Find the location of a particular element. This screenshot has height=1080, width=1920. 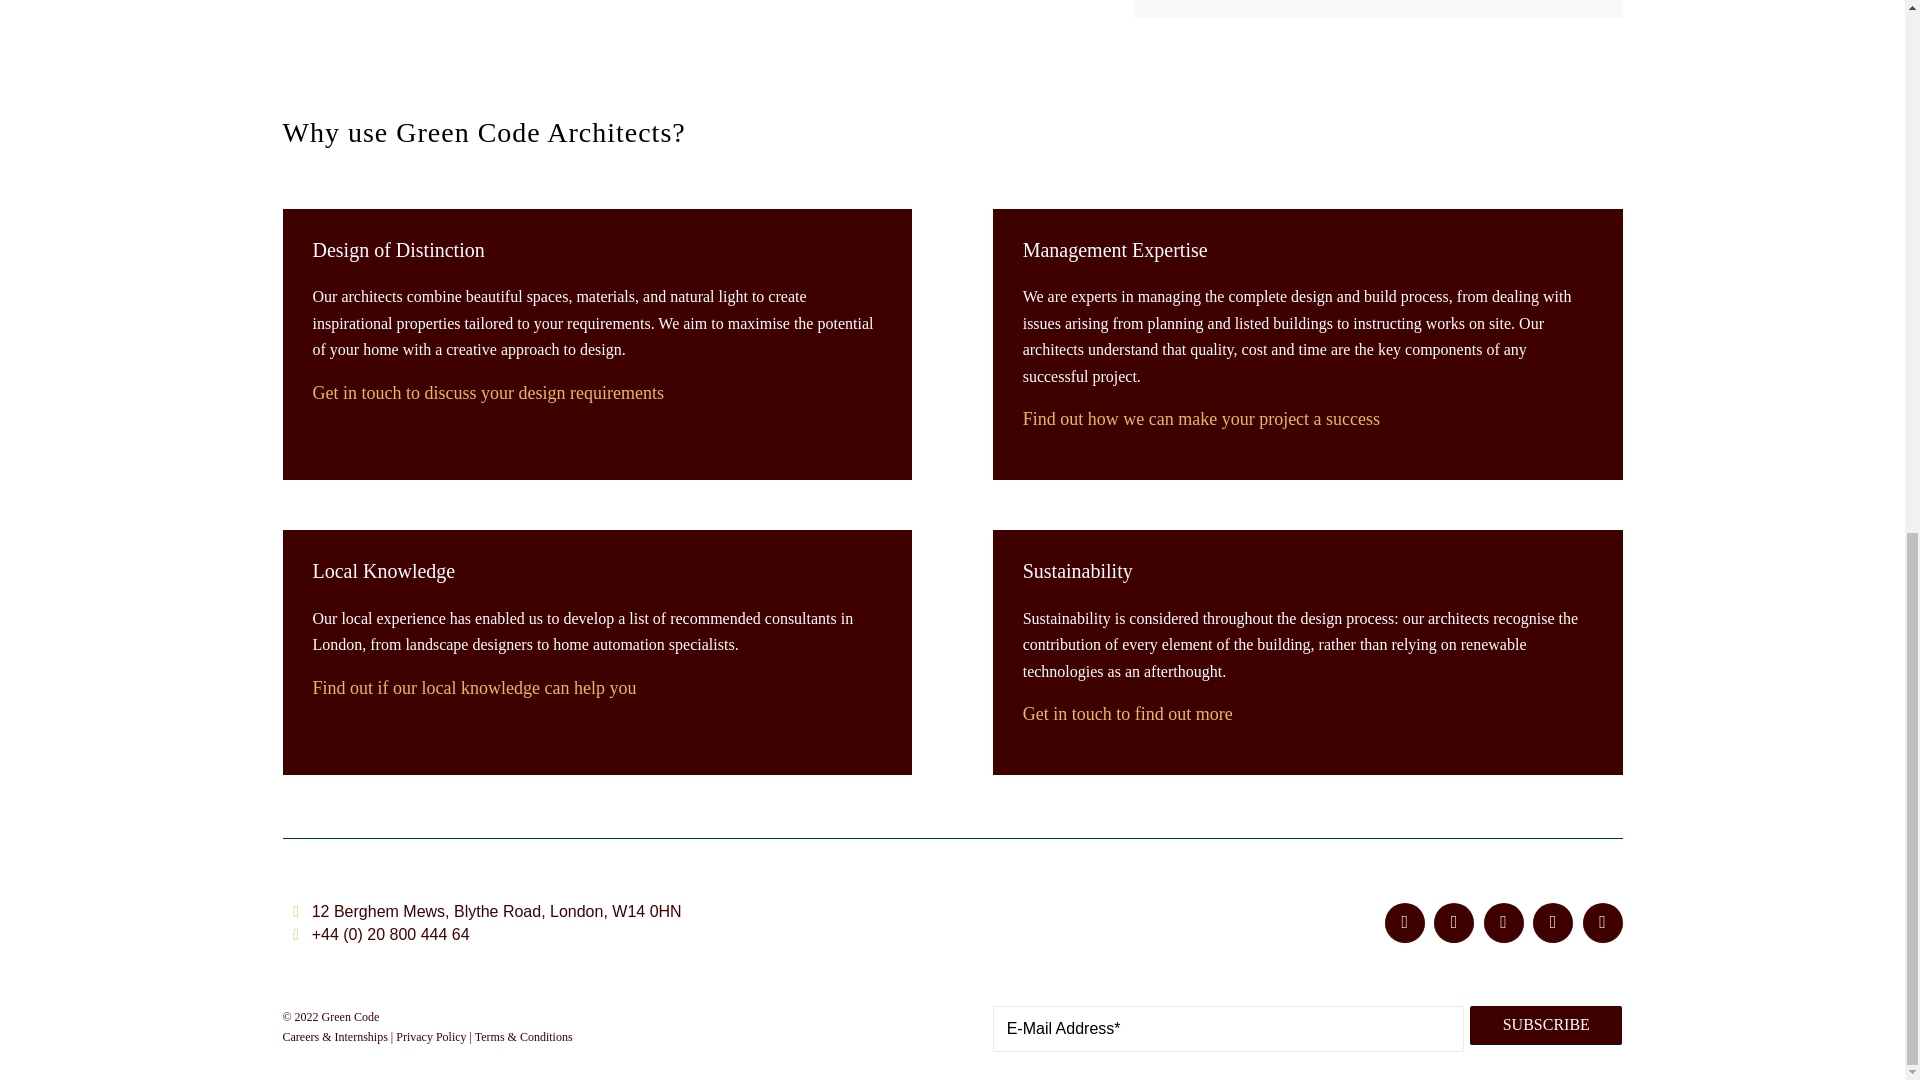

12 Berghem Mews, Blythe Road, London, W14 0HN is located at coordinates (296, 911).